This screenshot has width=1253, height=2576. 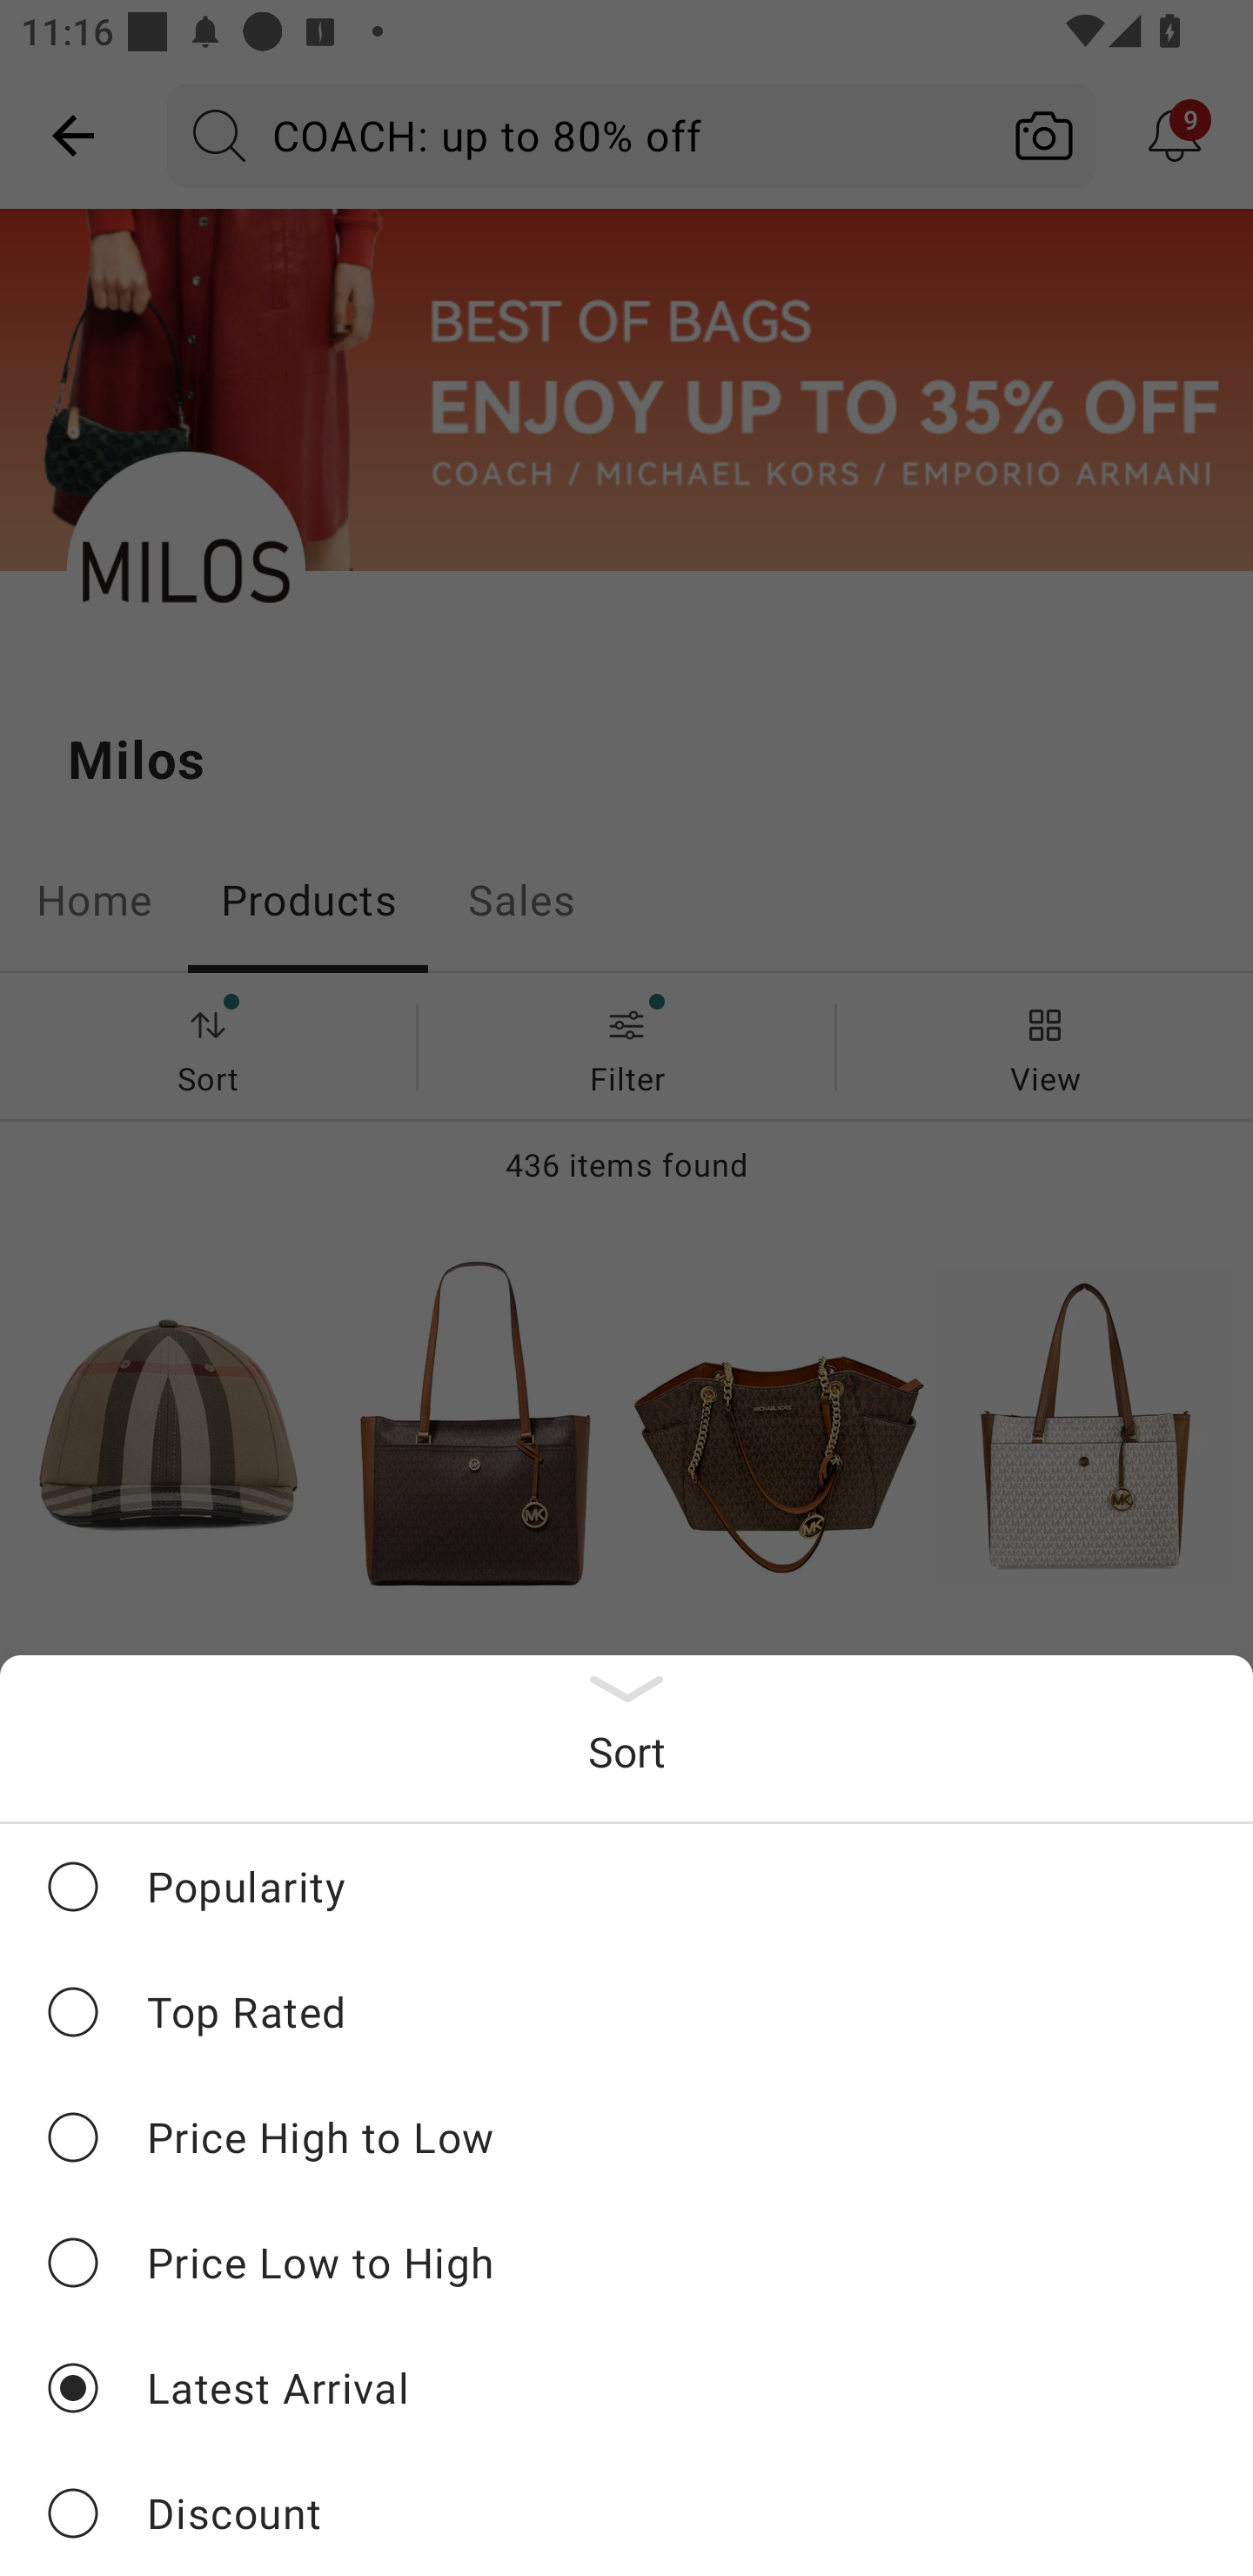 What do you see at coordinates (626, 2011) in the screenshot?
I see `Top Rated` at bounding box center [626, 2011].